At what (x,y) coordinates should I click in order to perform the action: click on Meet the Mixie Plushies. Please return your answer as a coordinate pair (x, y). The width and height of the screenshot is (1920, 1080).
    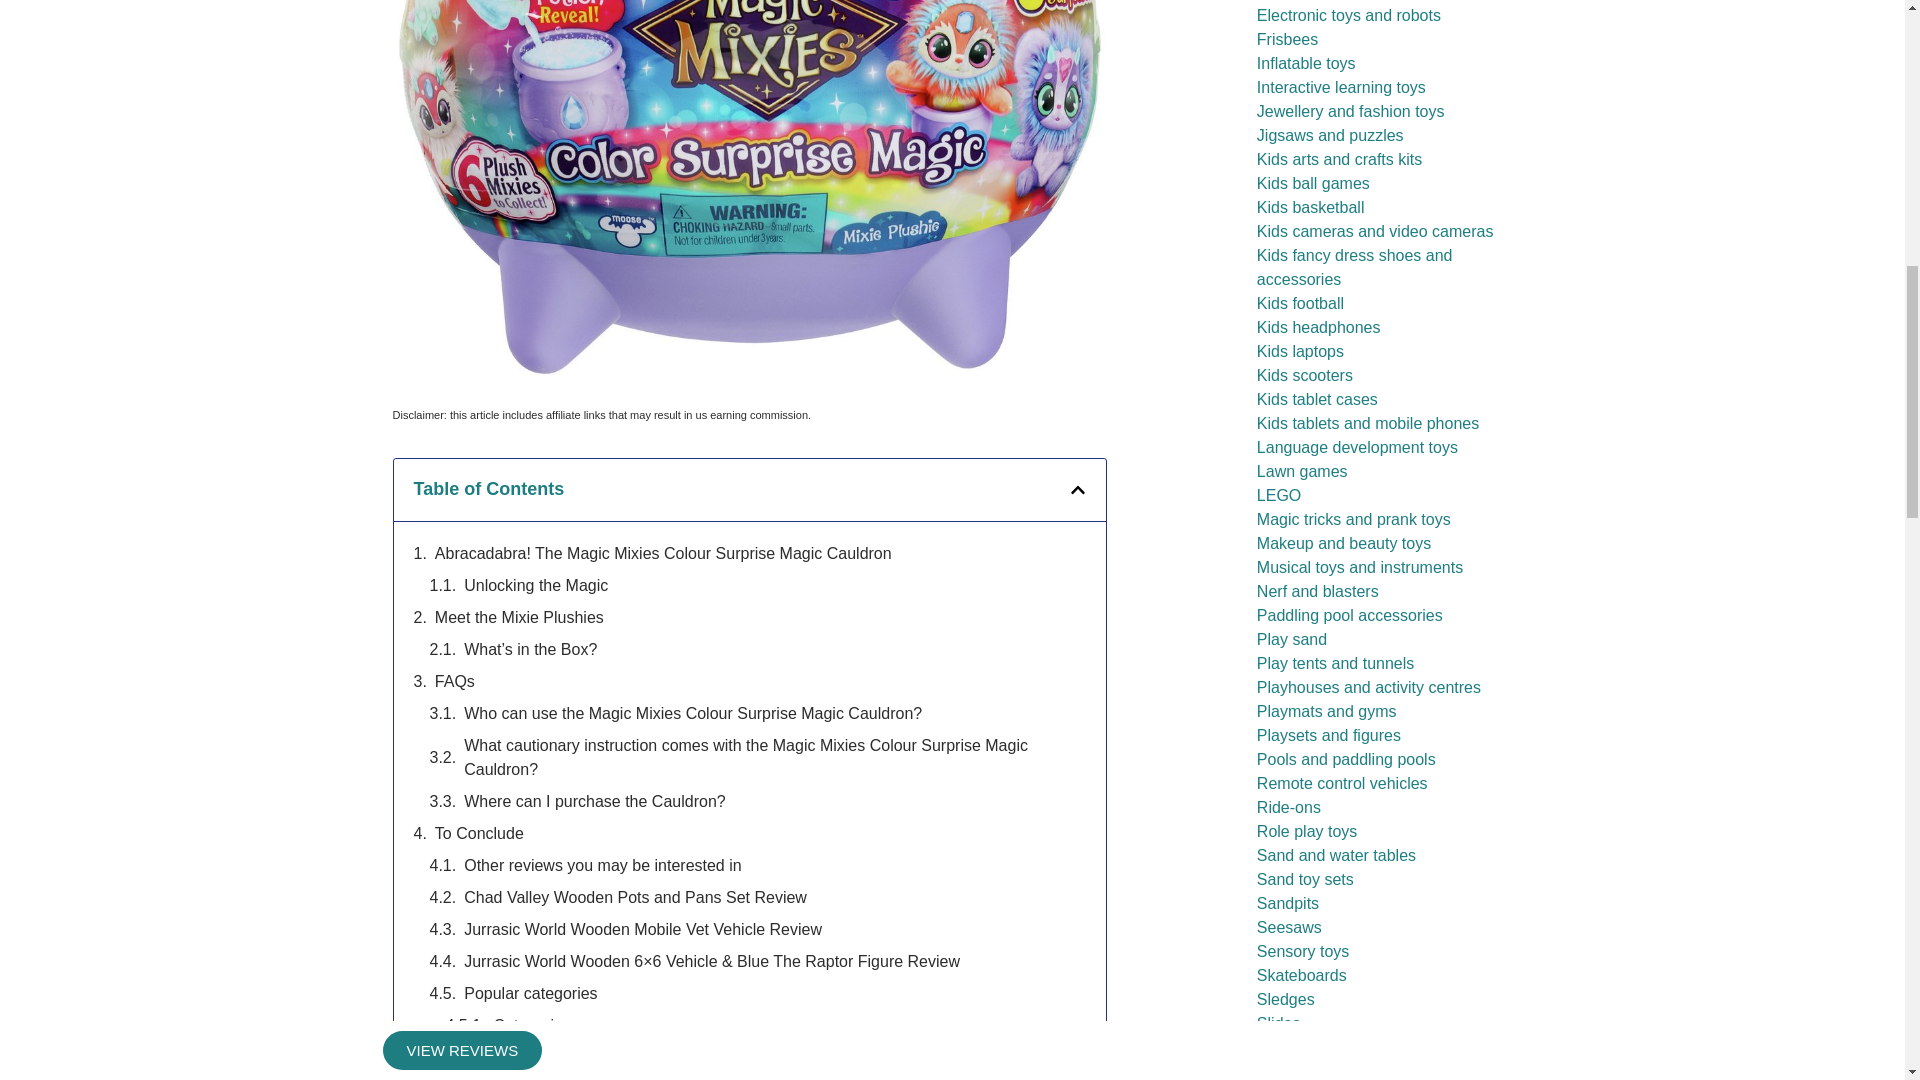
    Looking at the image, I should click on (520, 617).